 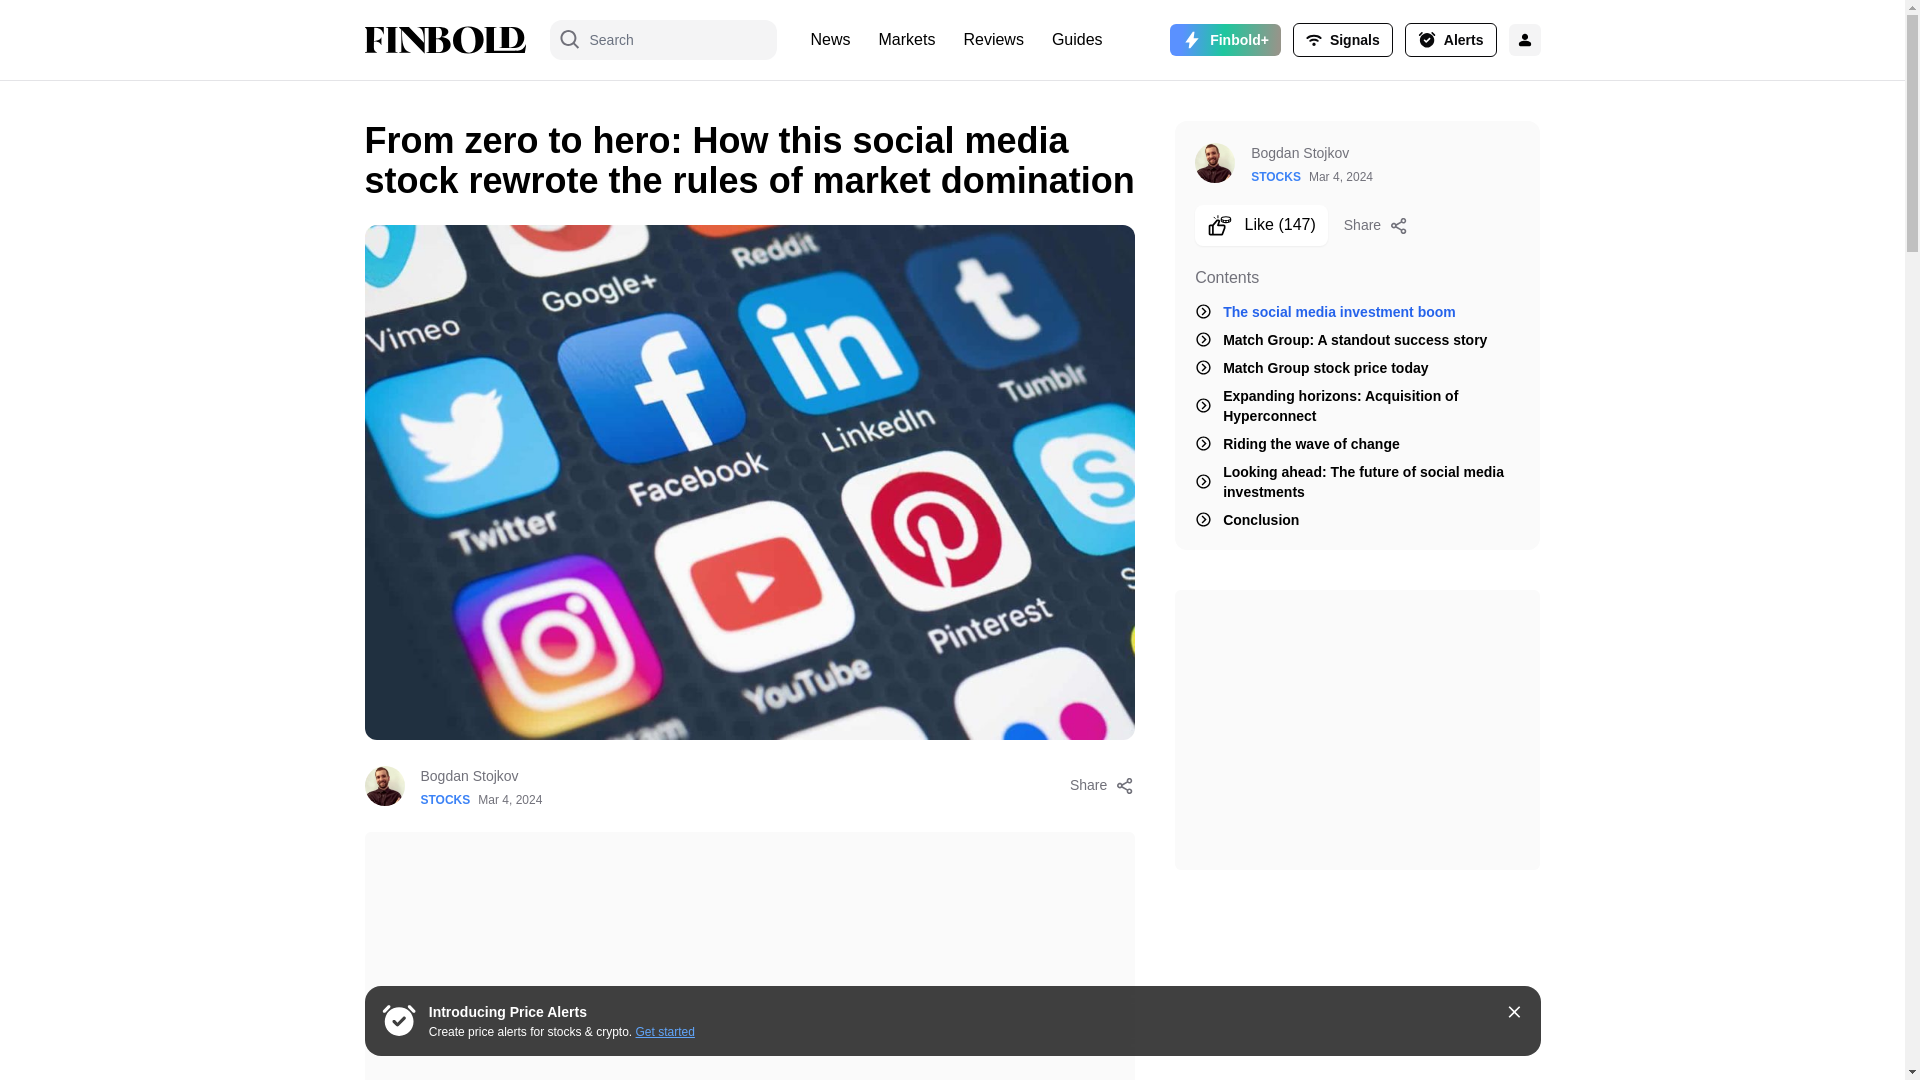 What do you see at coordinates (1078, 40) in the screenshot?
I see `Guides` at bounding box center [1078, 40].